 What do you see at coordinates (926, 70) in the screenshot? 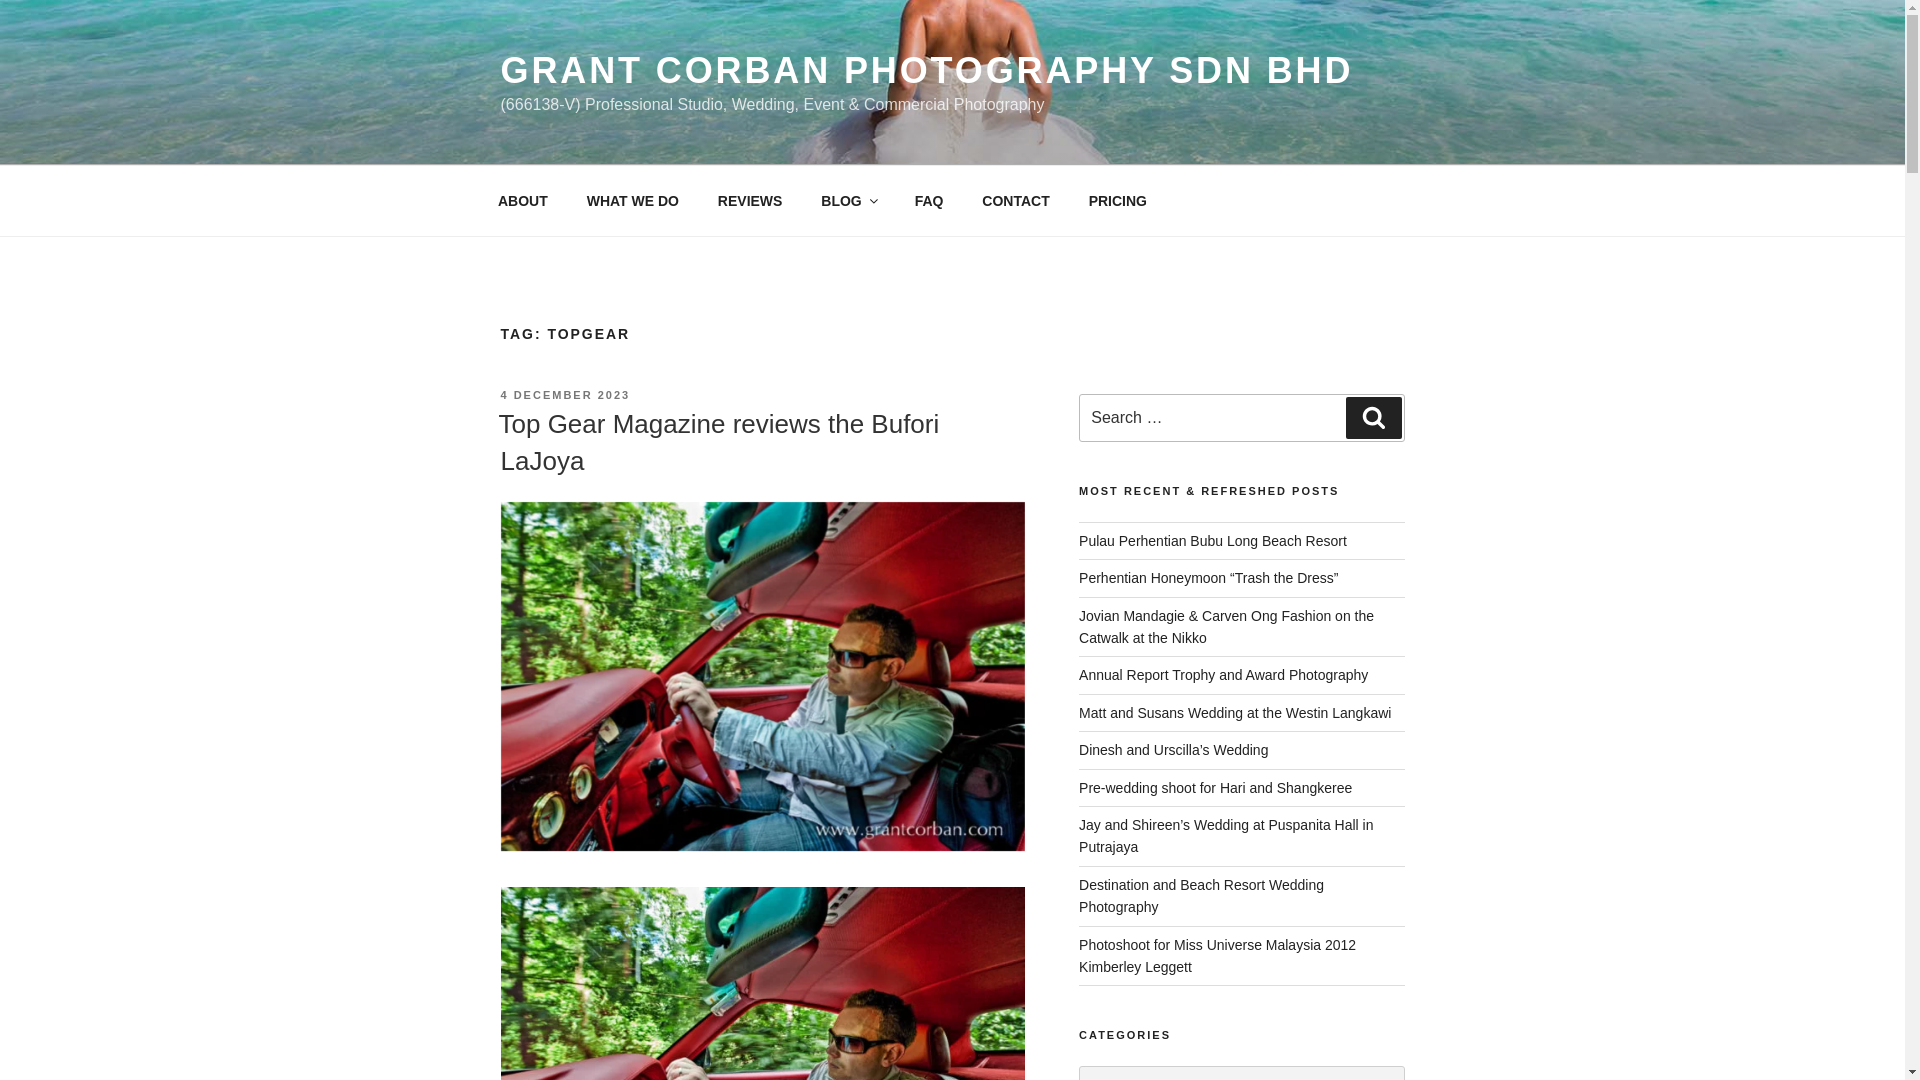
I see `GRANT CORBAN PHOTOGRAPHY SDN BHD` at bounding box center [926, 70].